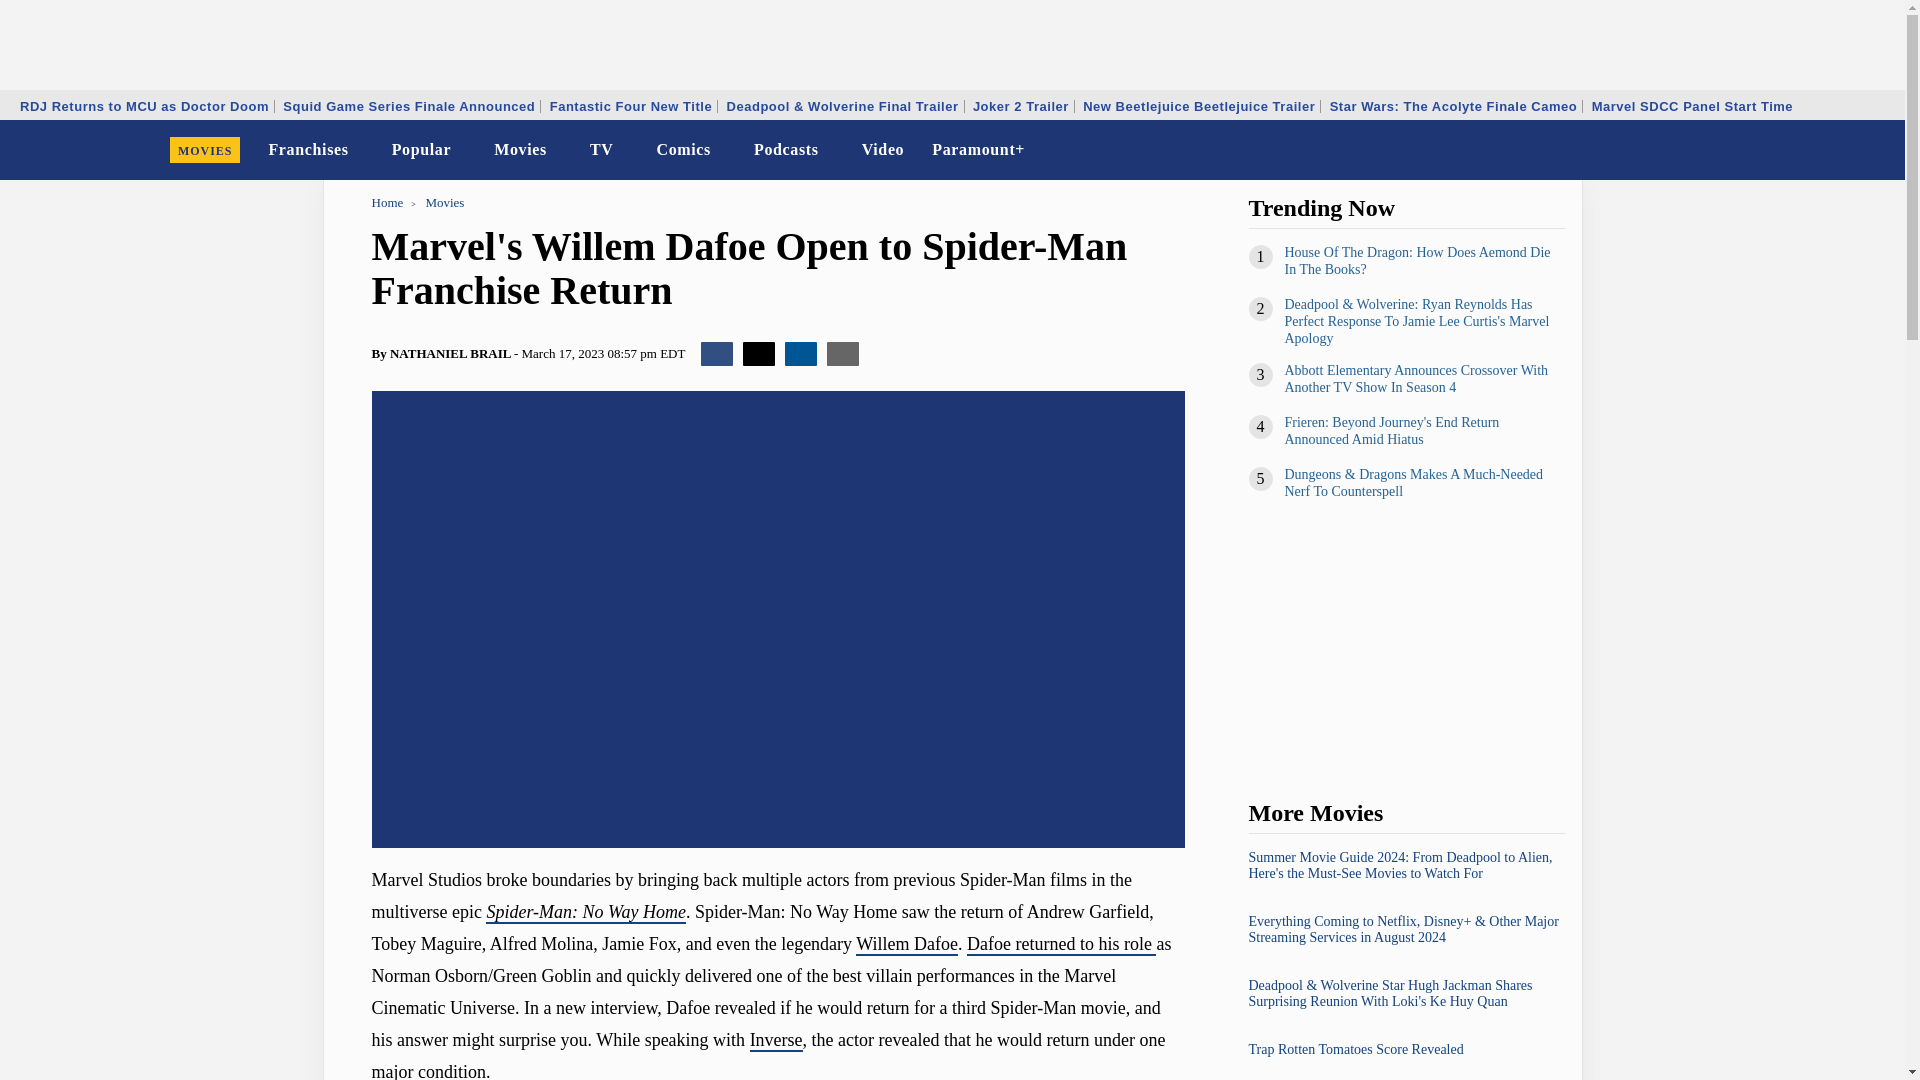 The image size is (1920, 1080). Describe the element at coordinates (1453, 106) in the screenshot. I see `Star Wars: The Acolyte Finale Cameo` at that location.